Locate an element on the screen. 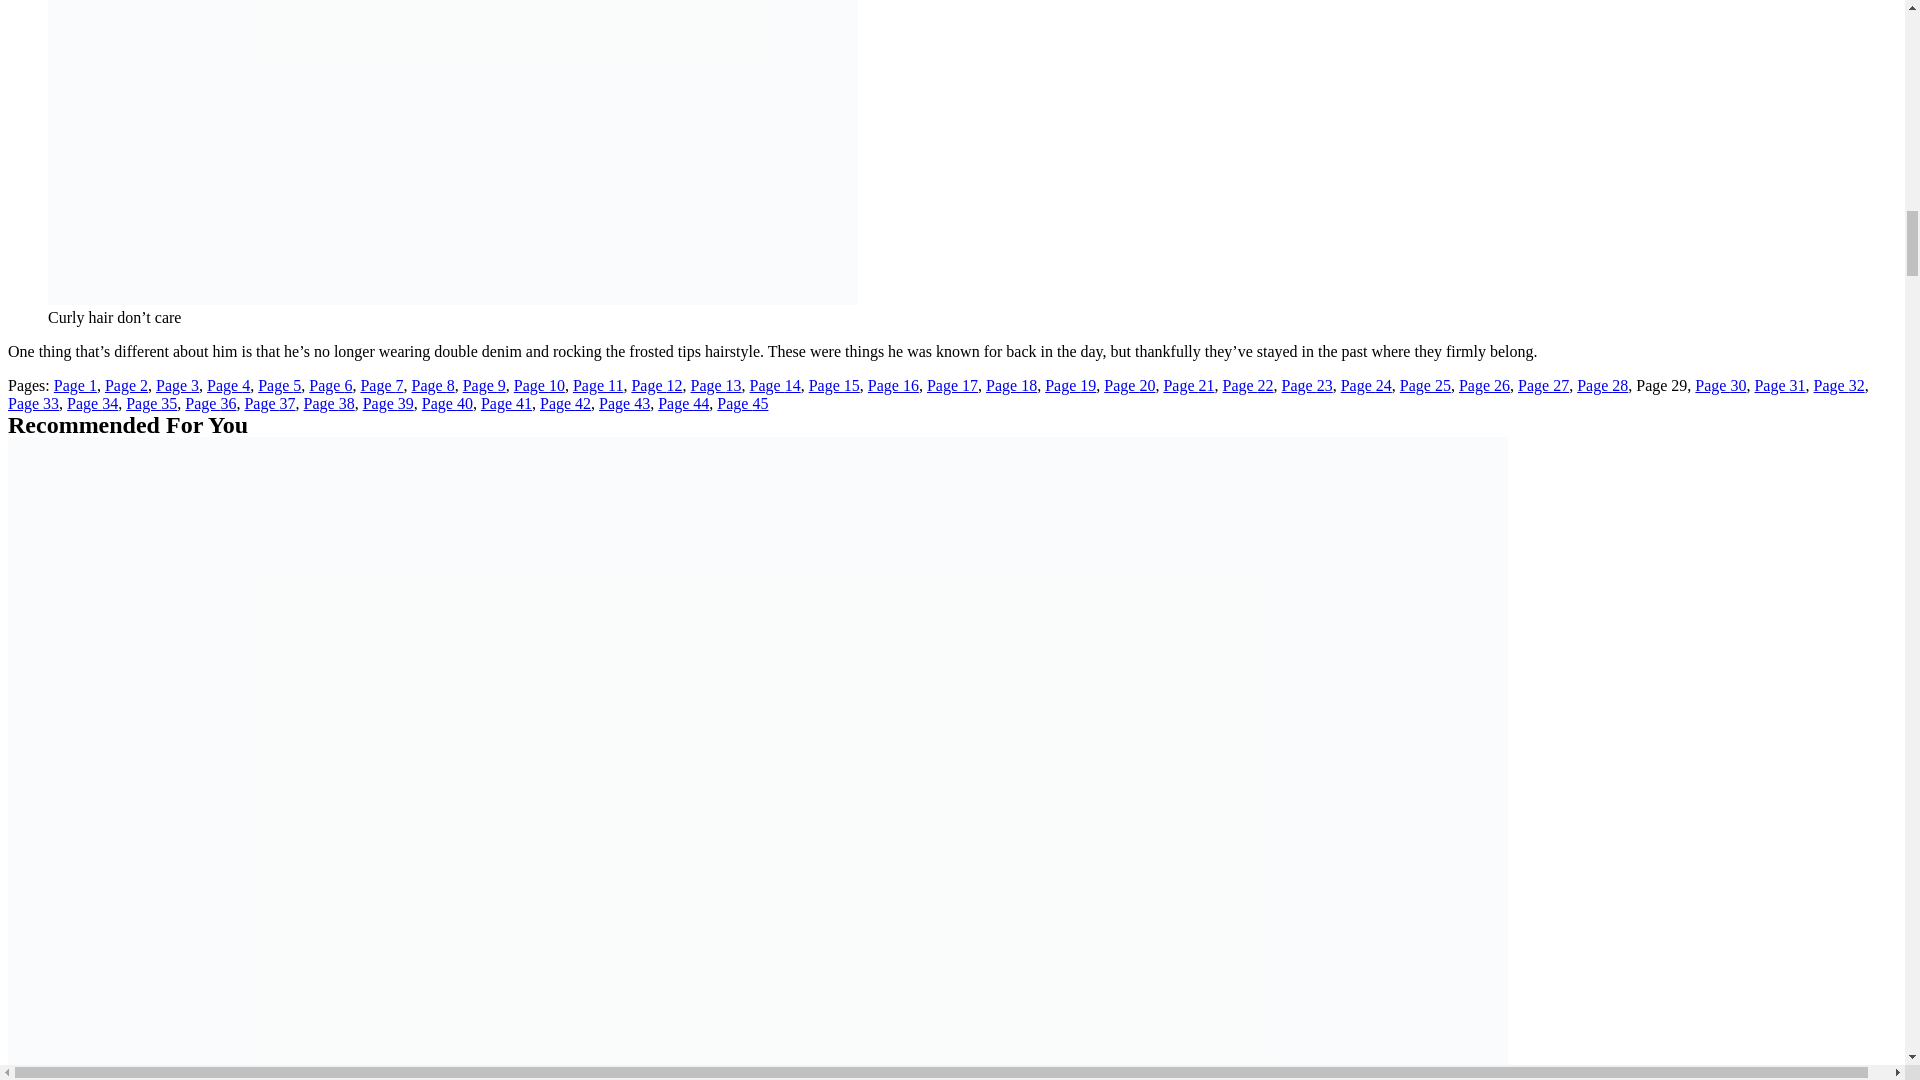  Page 15 is located at coordinates (834, 385).